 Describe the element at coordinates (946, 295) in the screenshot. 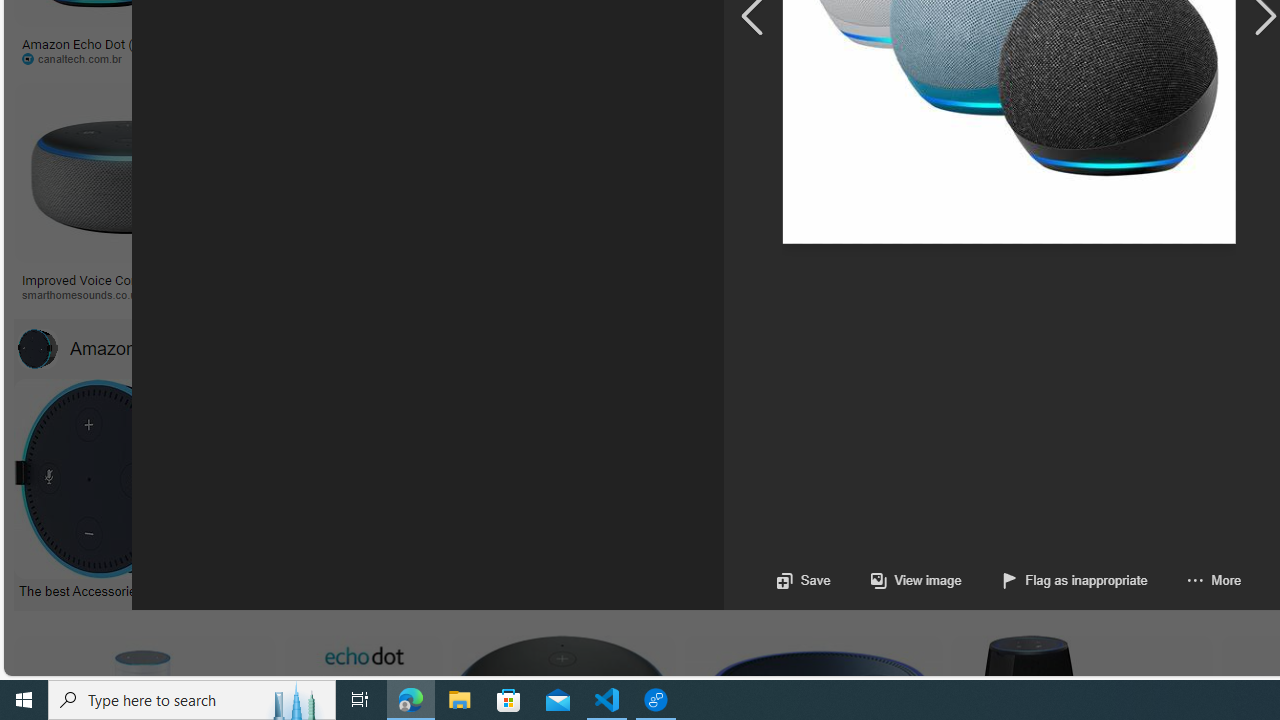

I see `mediamarkt.de` at that location.